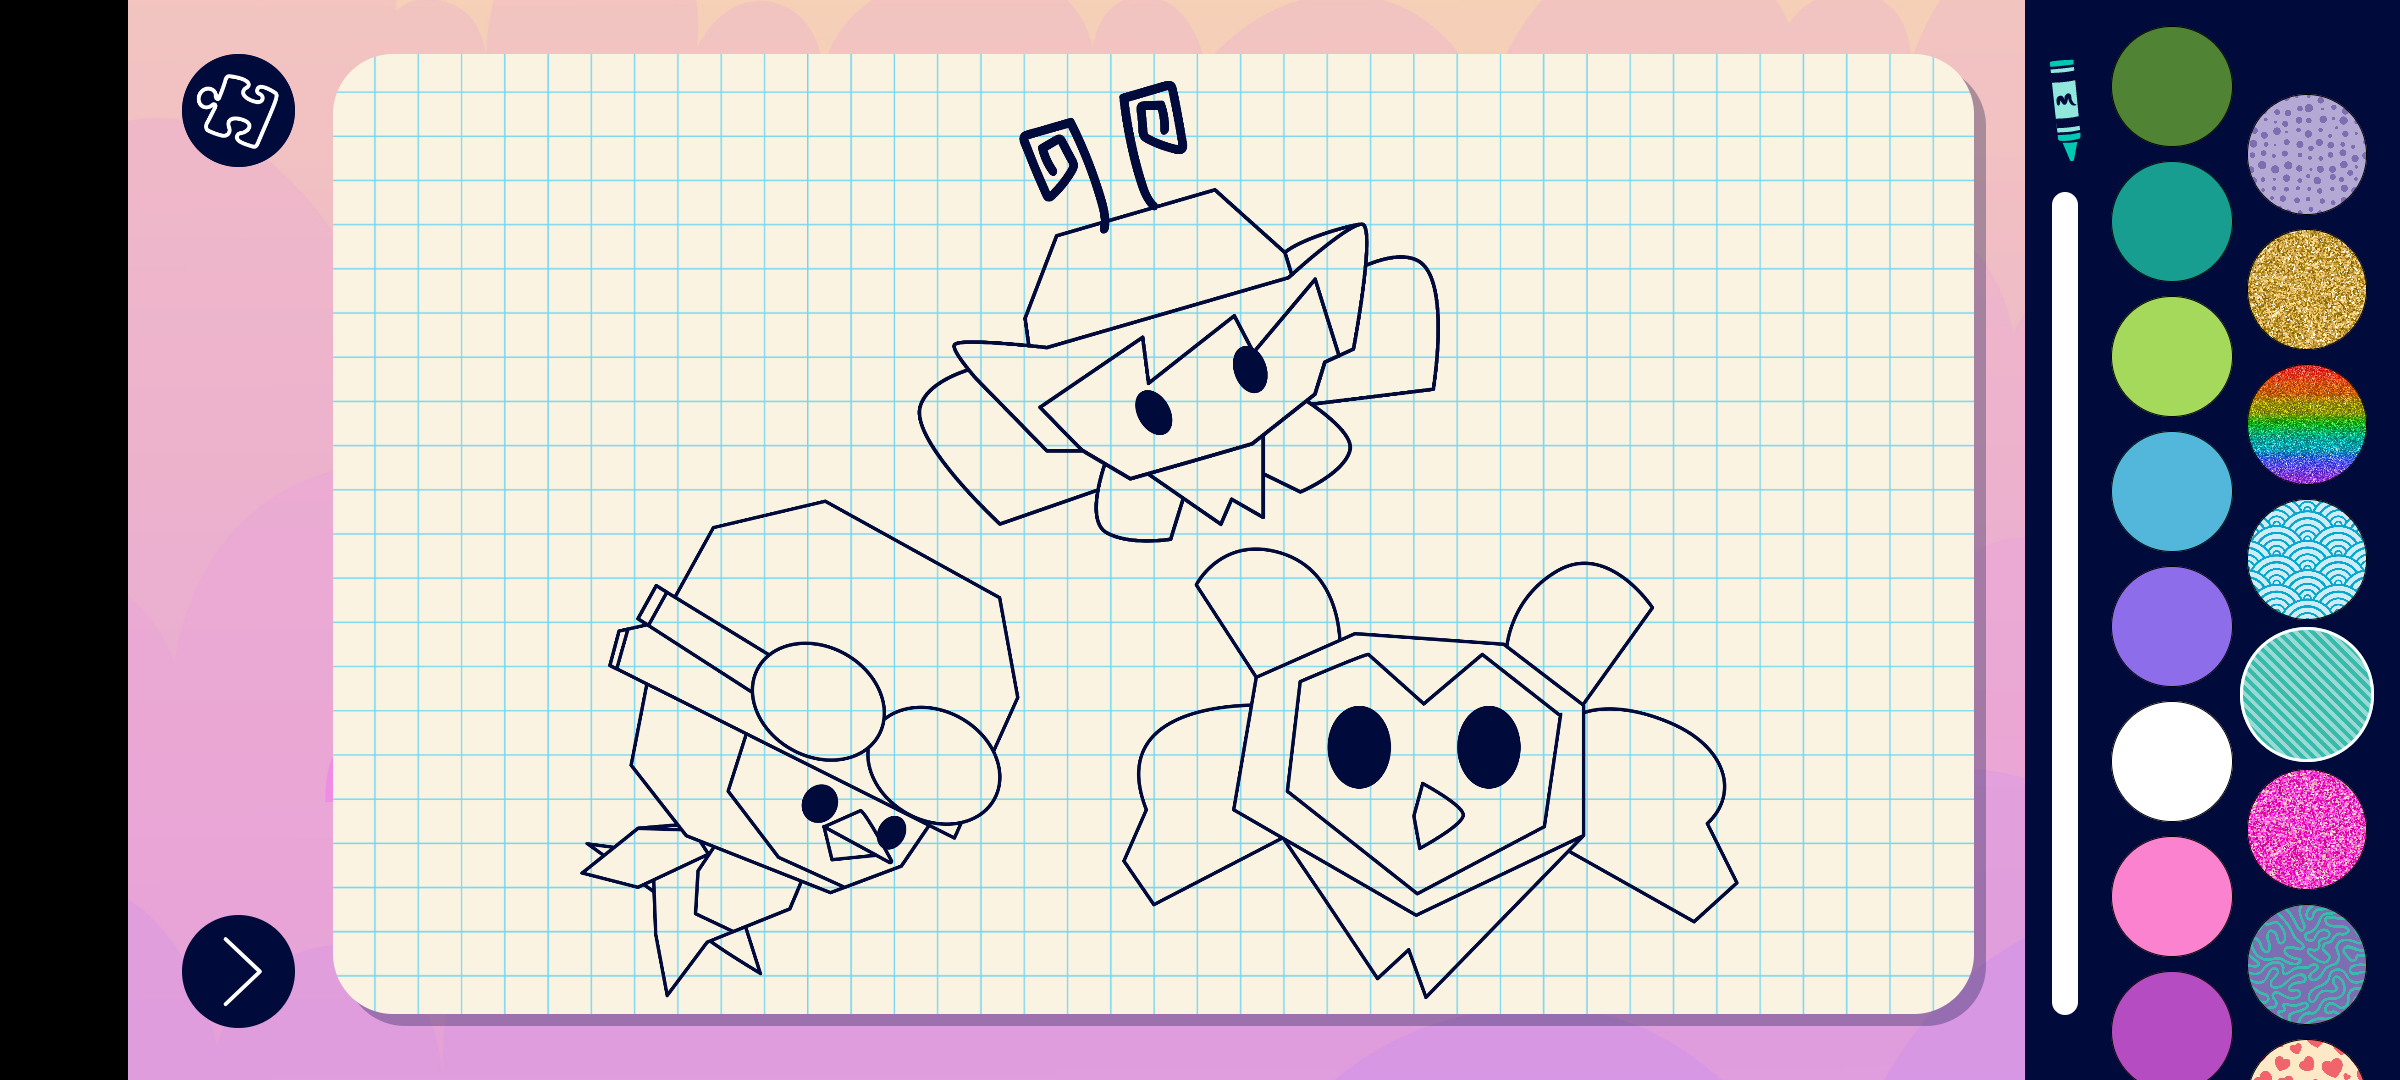  I want to click on coloring background, so click(2306, 694).